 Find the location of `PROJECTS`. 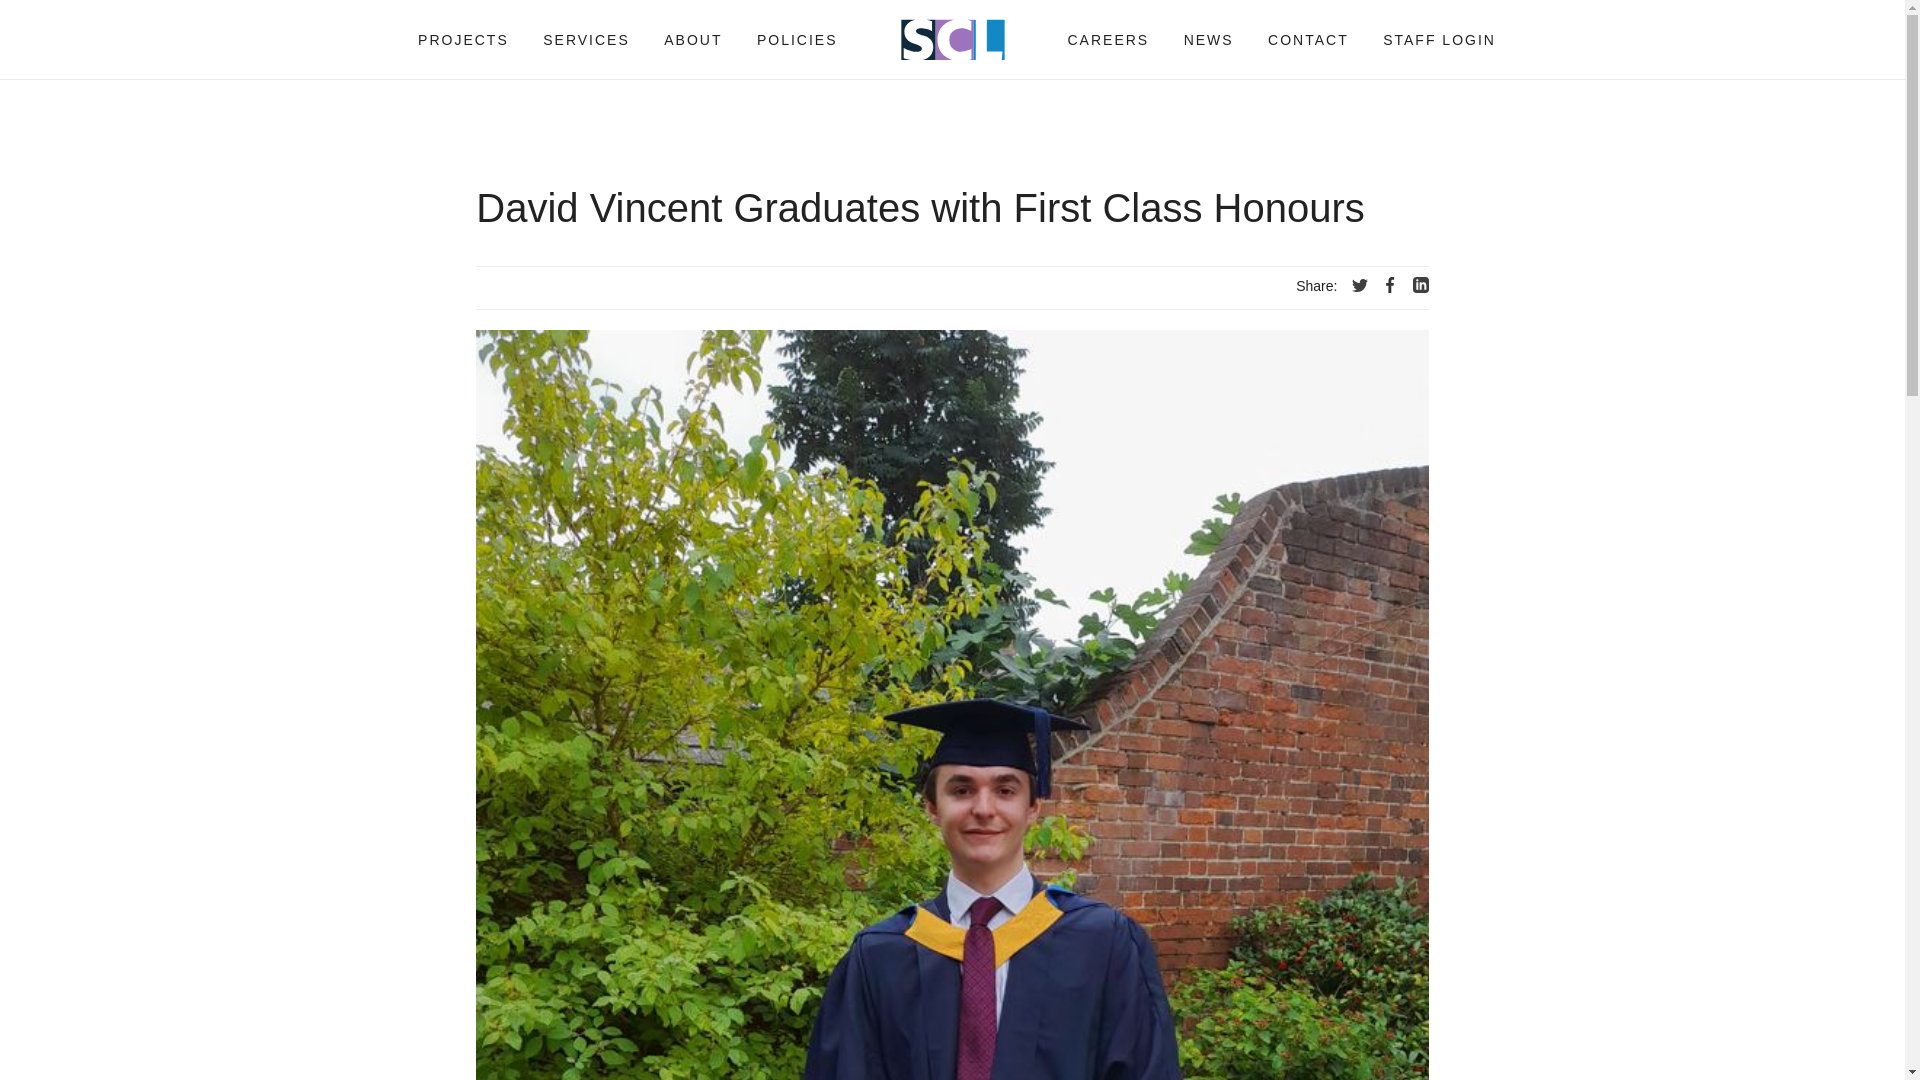

PROJECTS is located at coordinates (463, 40).